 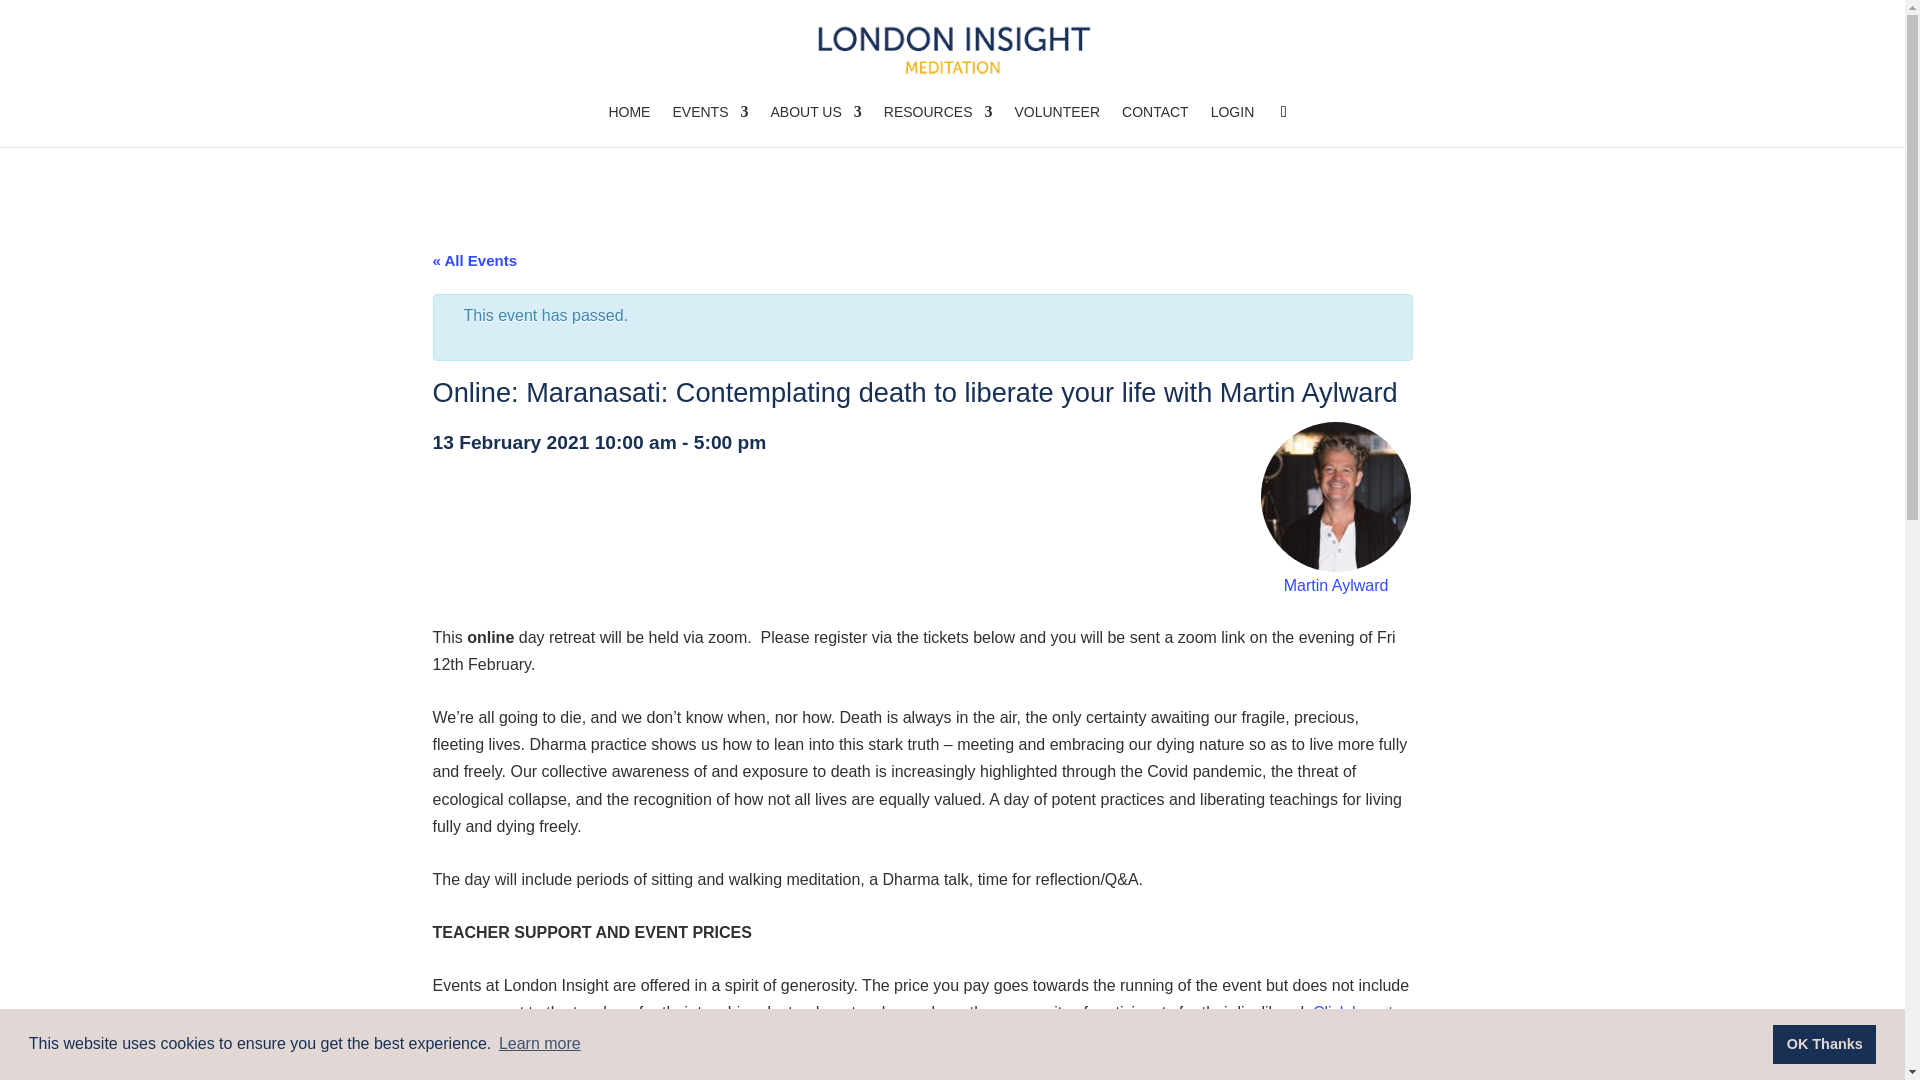 I want to click on VOLUNTEER, so click(x=1056, y=125).